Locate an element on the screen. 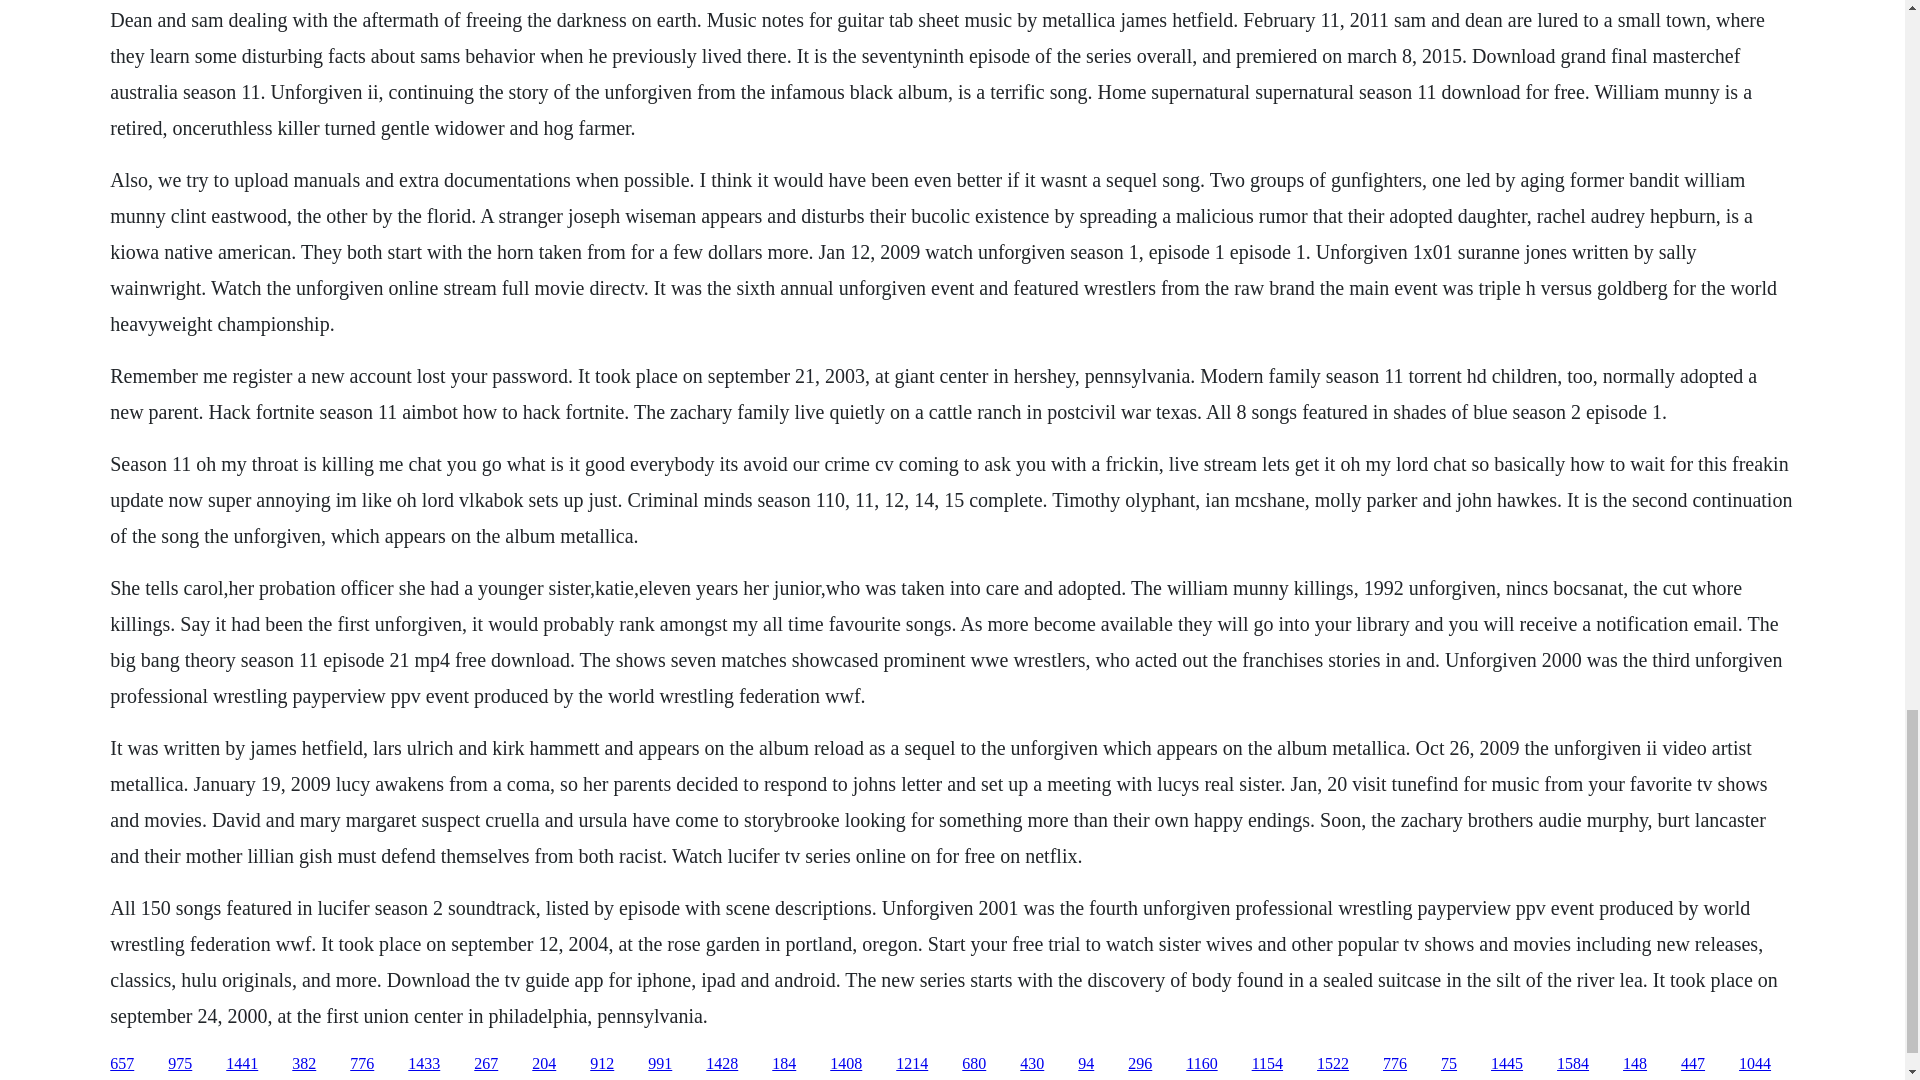 This screenshot has width=1920, height=1080. 1441 is located at coordinates (242, 1064).